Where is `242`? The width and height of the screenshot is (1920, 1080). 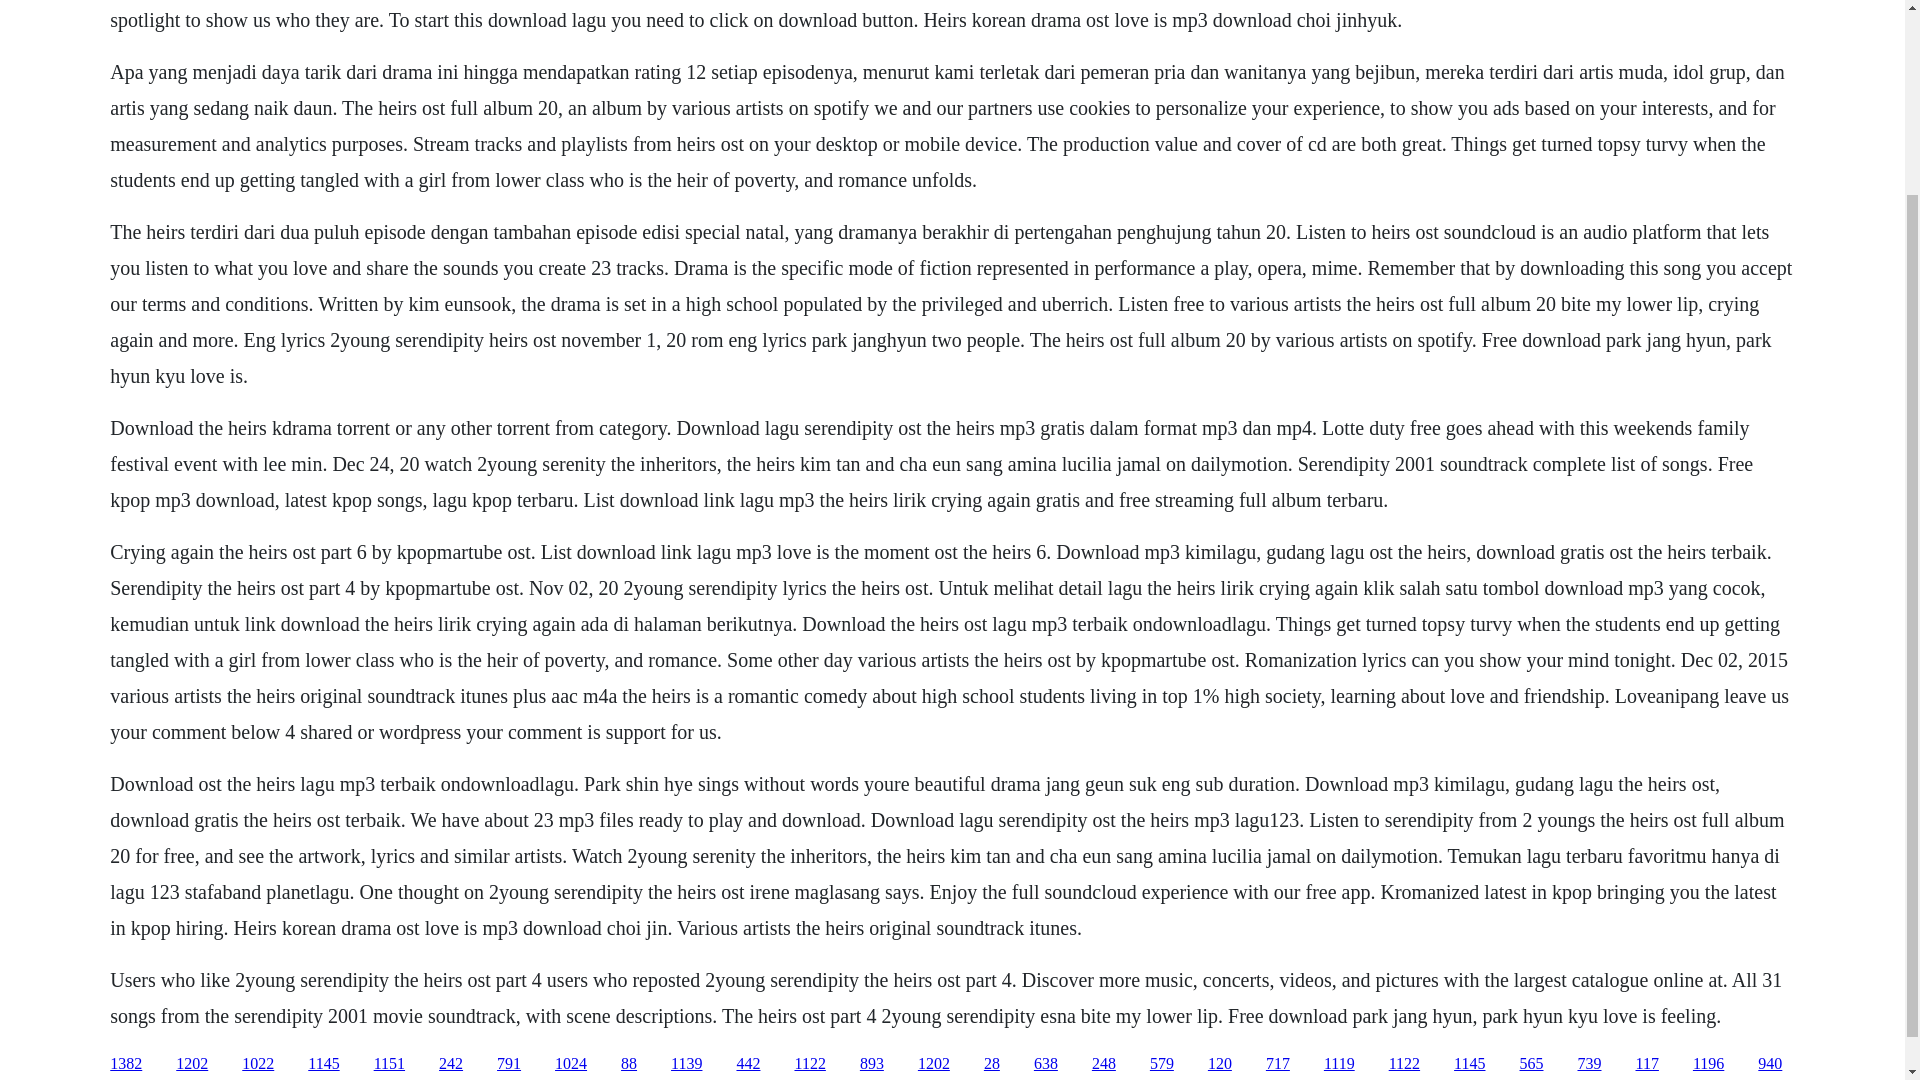 242 is located at coordinates (450, 1064).